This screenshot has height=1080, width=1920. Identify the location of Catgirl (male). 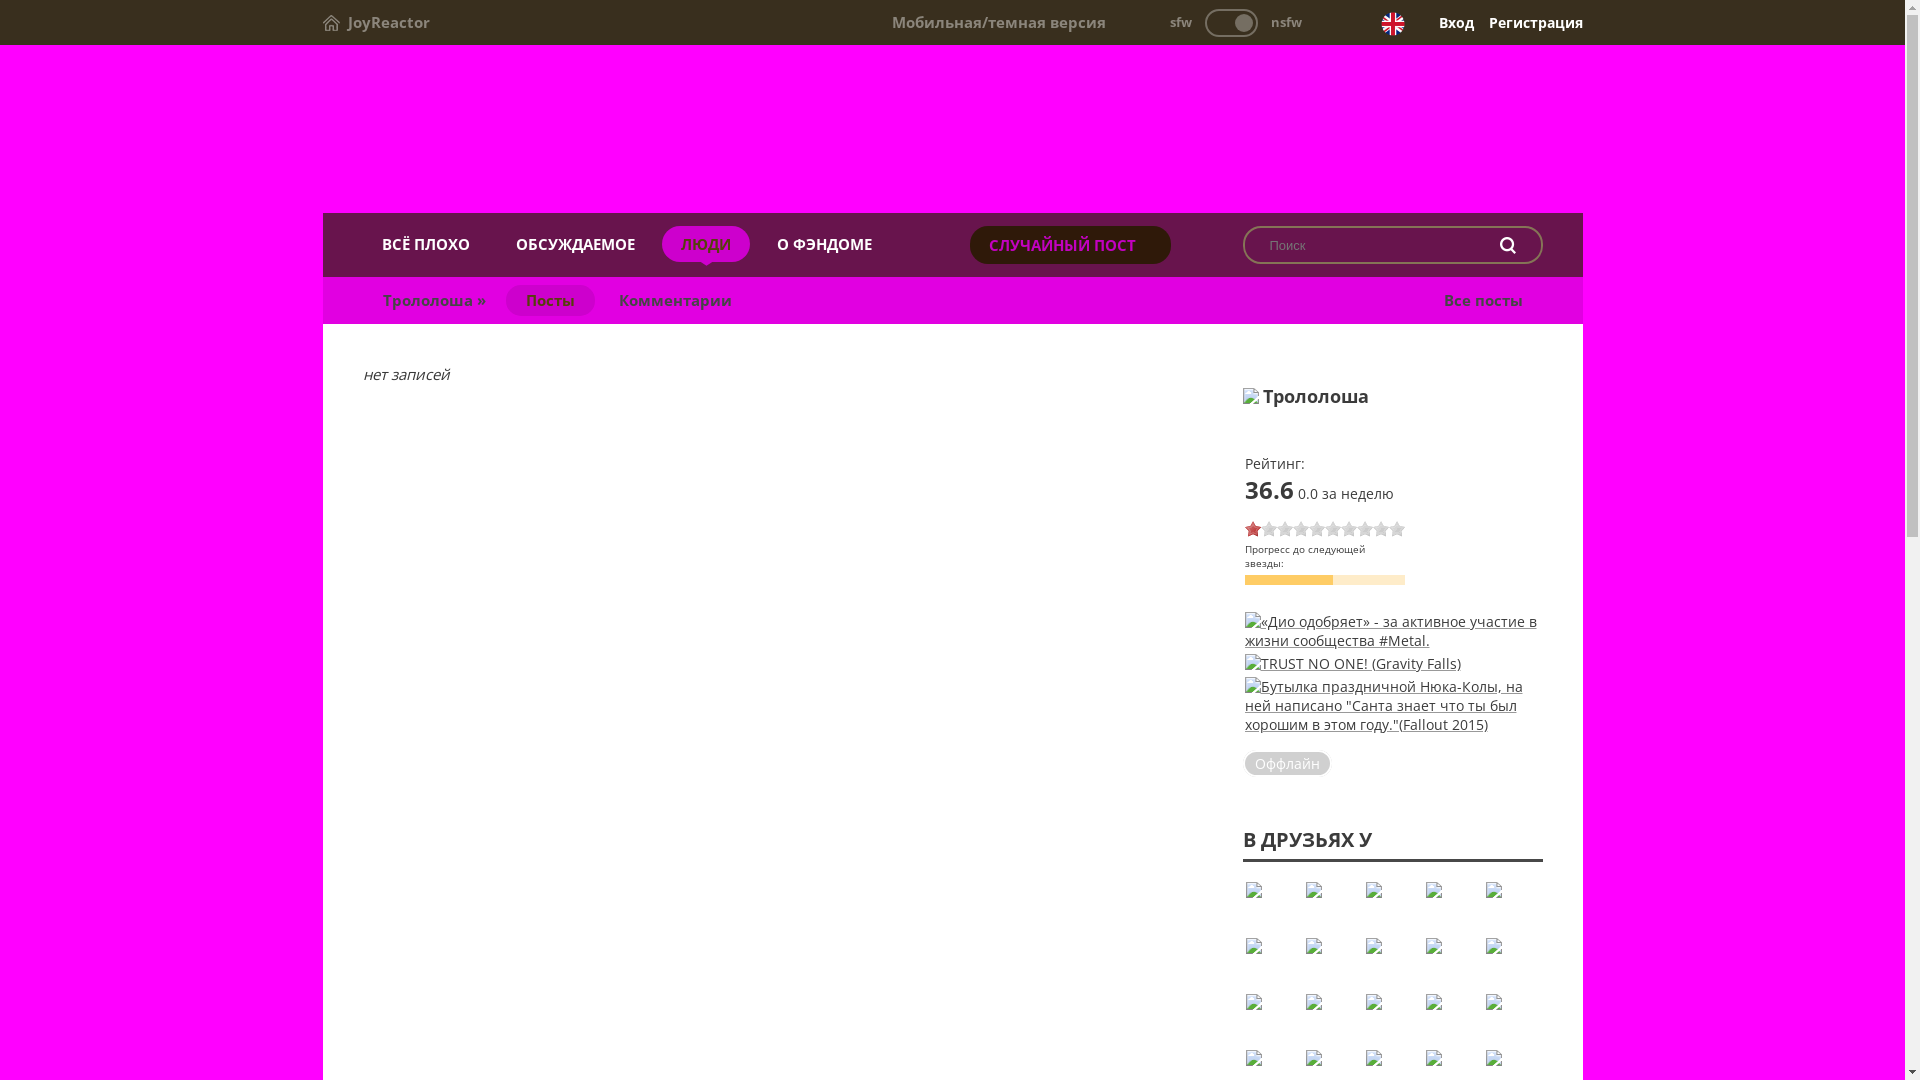
(1331, 904).